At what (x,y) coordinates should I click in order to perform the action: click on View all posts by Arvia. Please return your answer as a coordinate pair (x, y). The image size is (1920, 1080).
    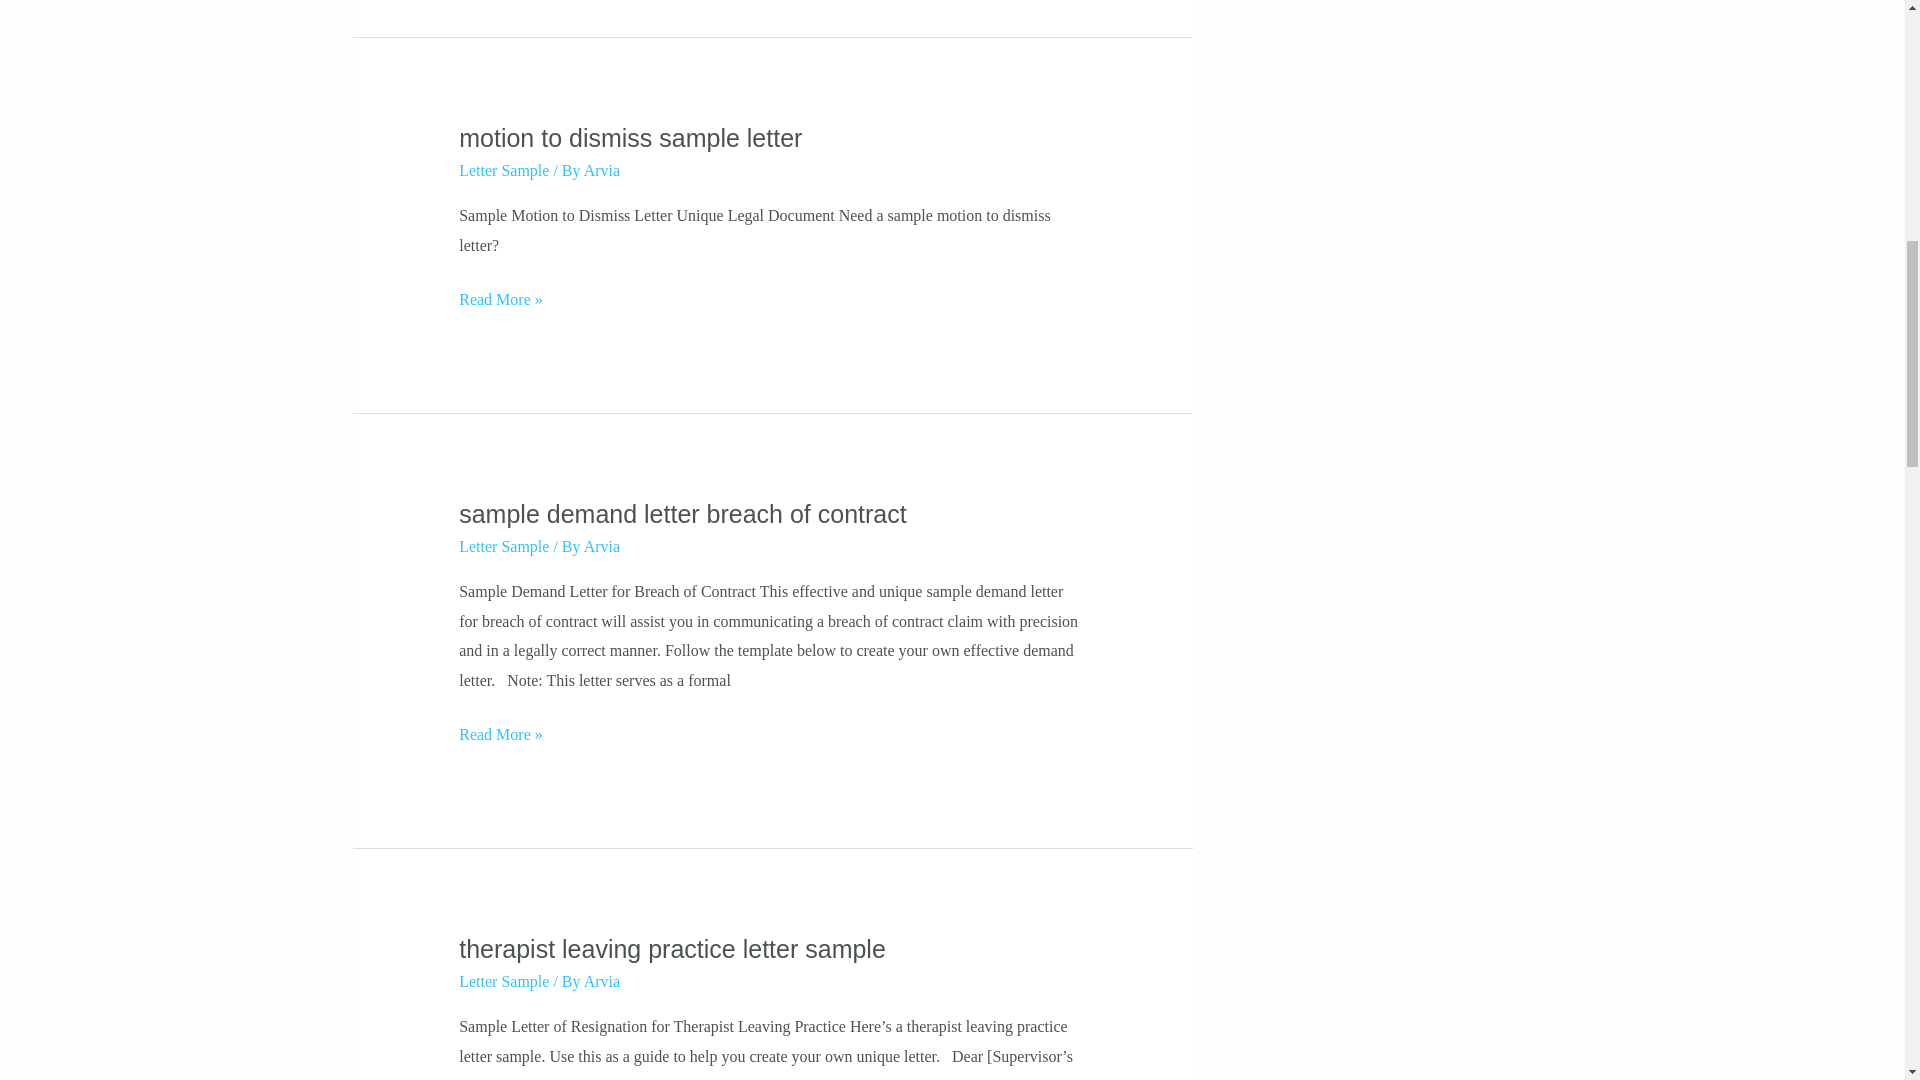
    Looking at the image, I should click on (602, 546).